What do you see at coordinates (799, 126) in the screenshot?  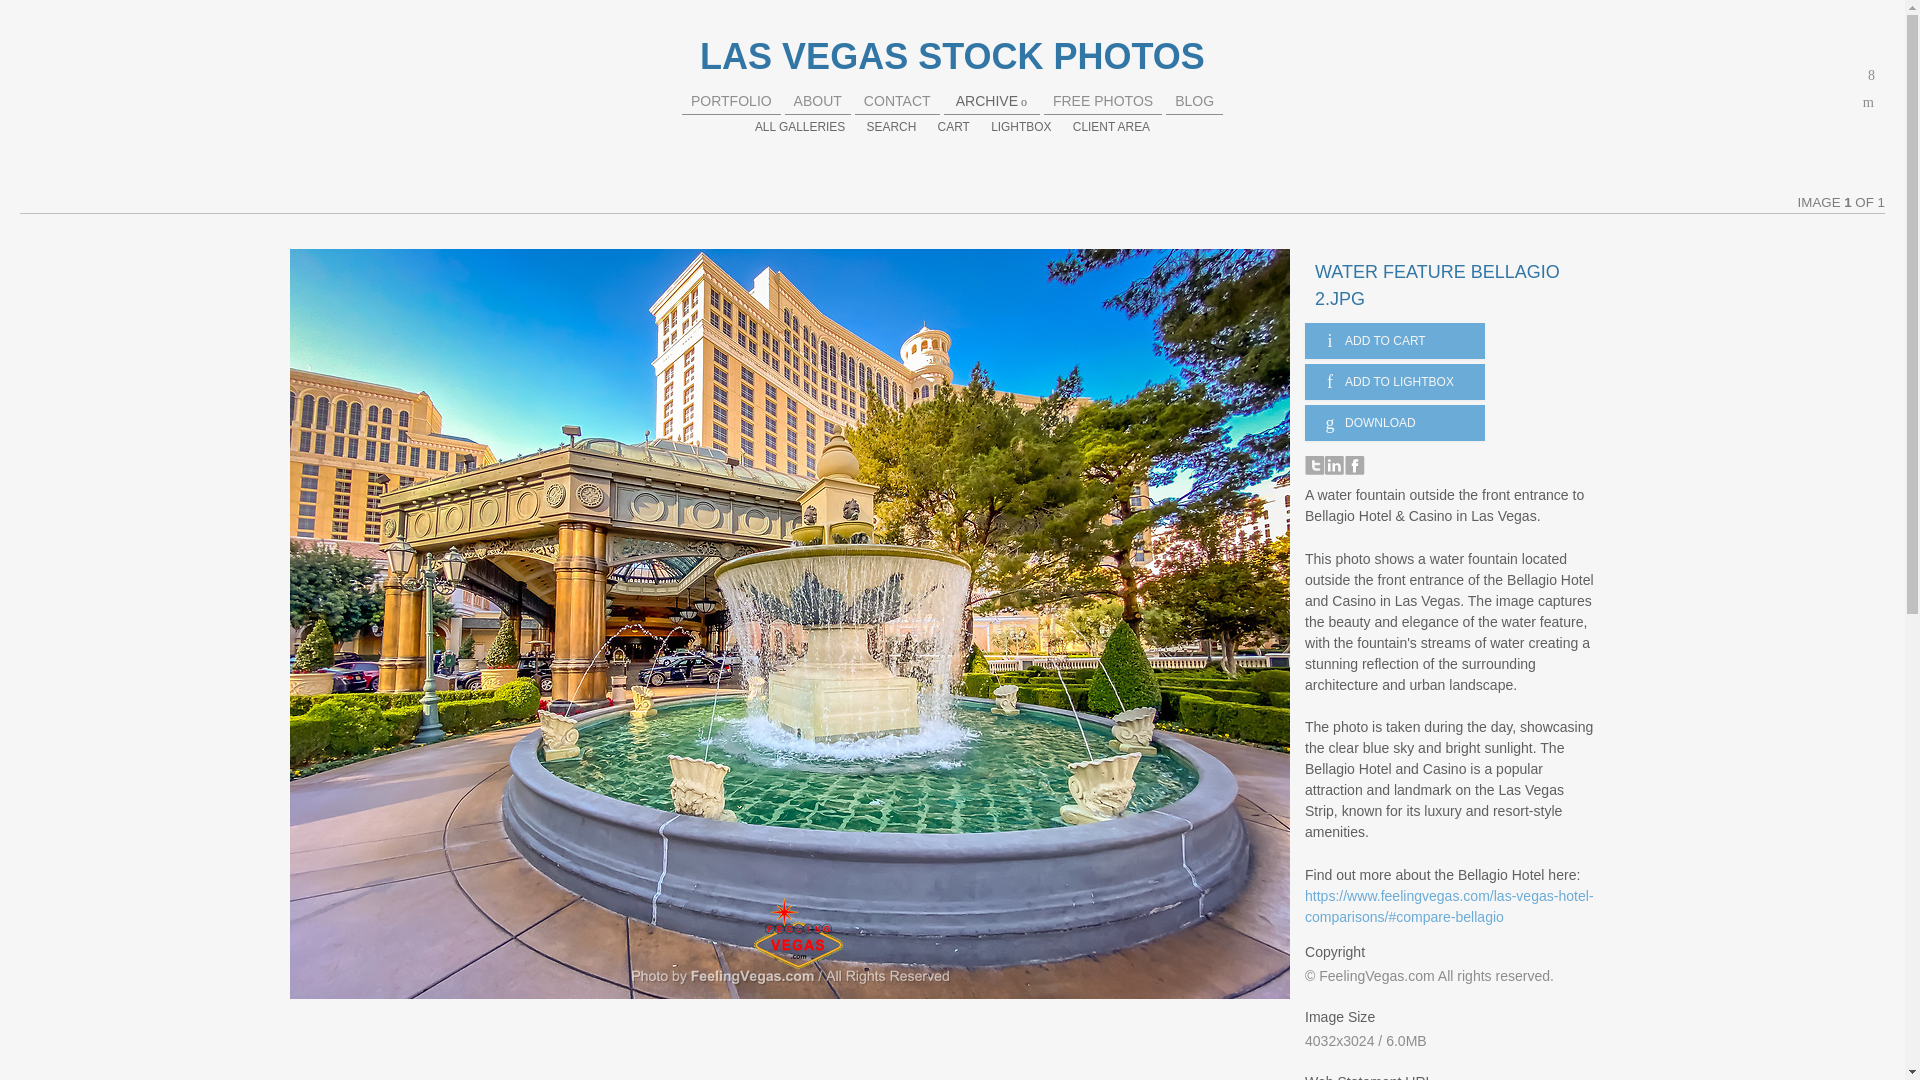 I see `ALL GALLERIES` at bounding box center [799, 126].